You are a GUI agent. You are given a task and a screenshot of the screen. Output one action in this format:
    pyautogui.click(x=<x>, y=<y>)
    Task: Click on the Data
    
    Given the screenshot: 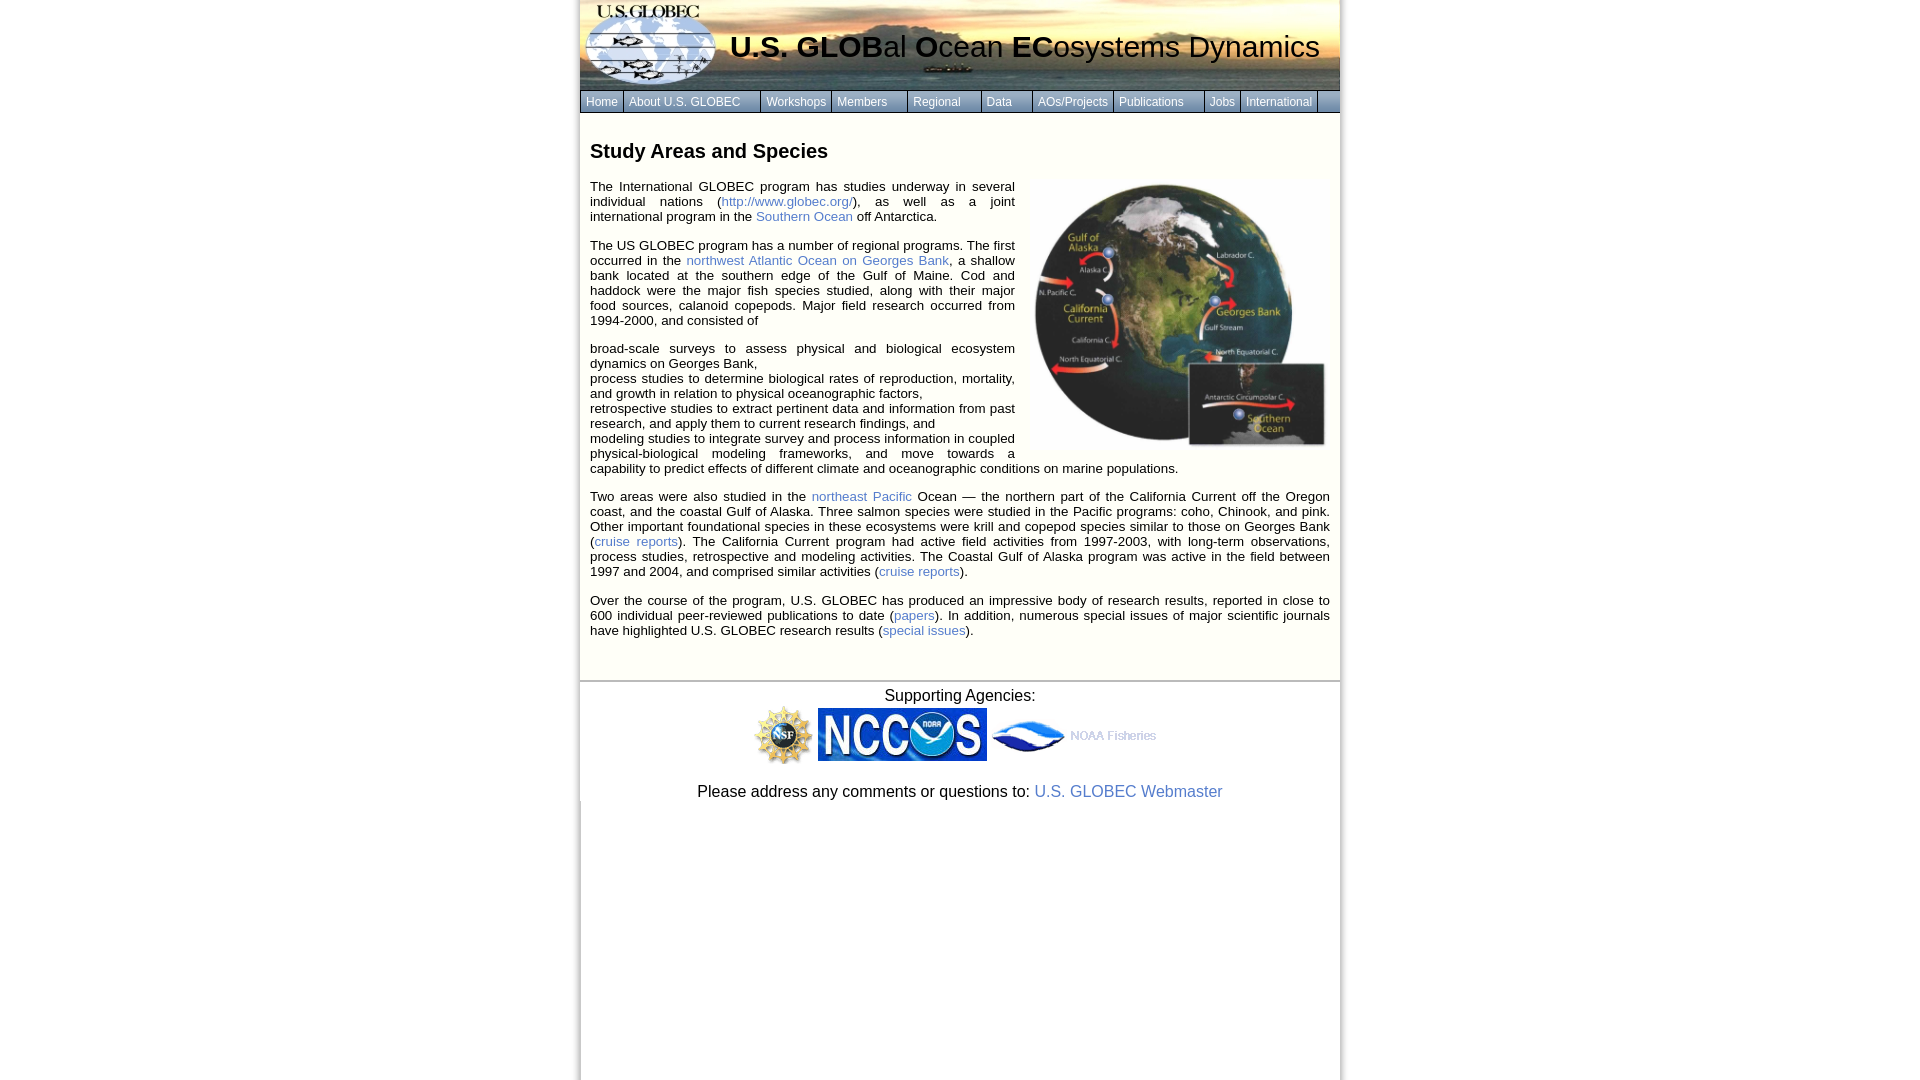 What is the action you would take?
    pyautogui.click(x=1006, y=101)
    